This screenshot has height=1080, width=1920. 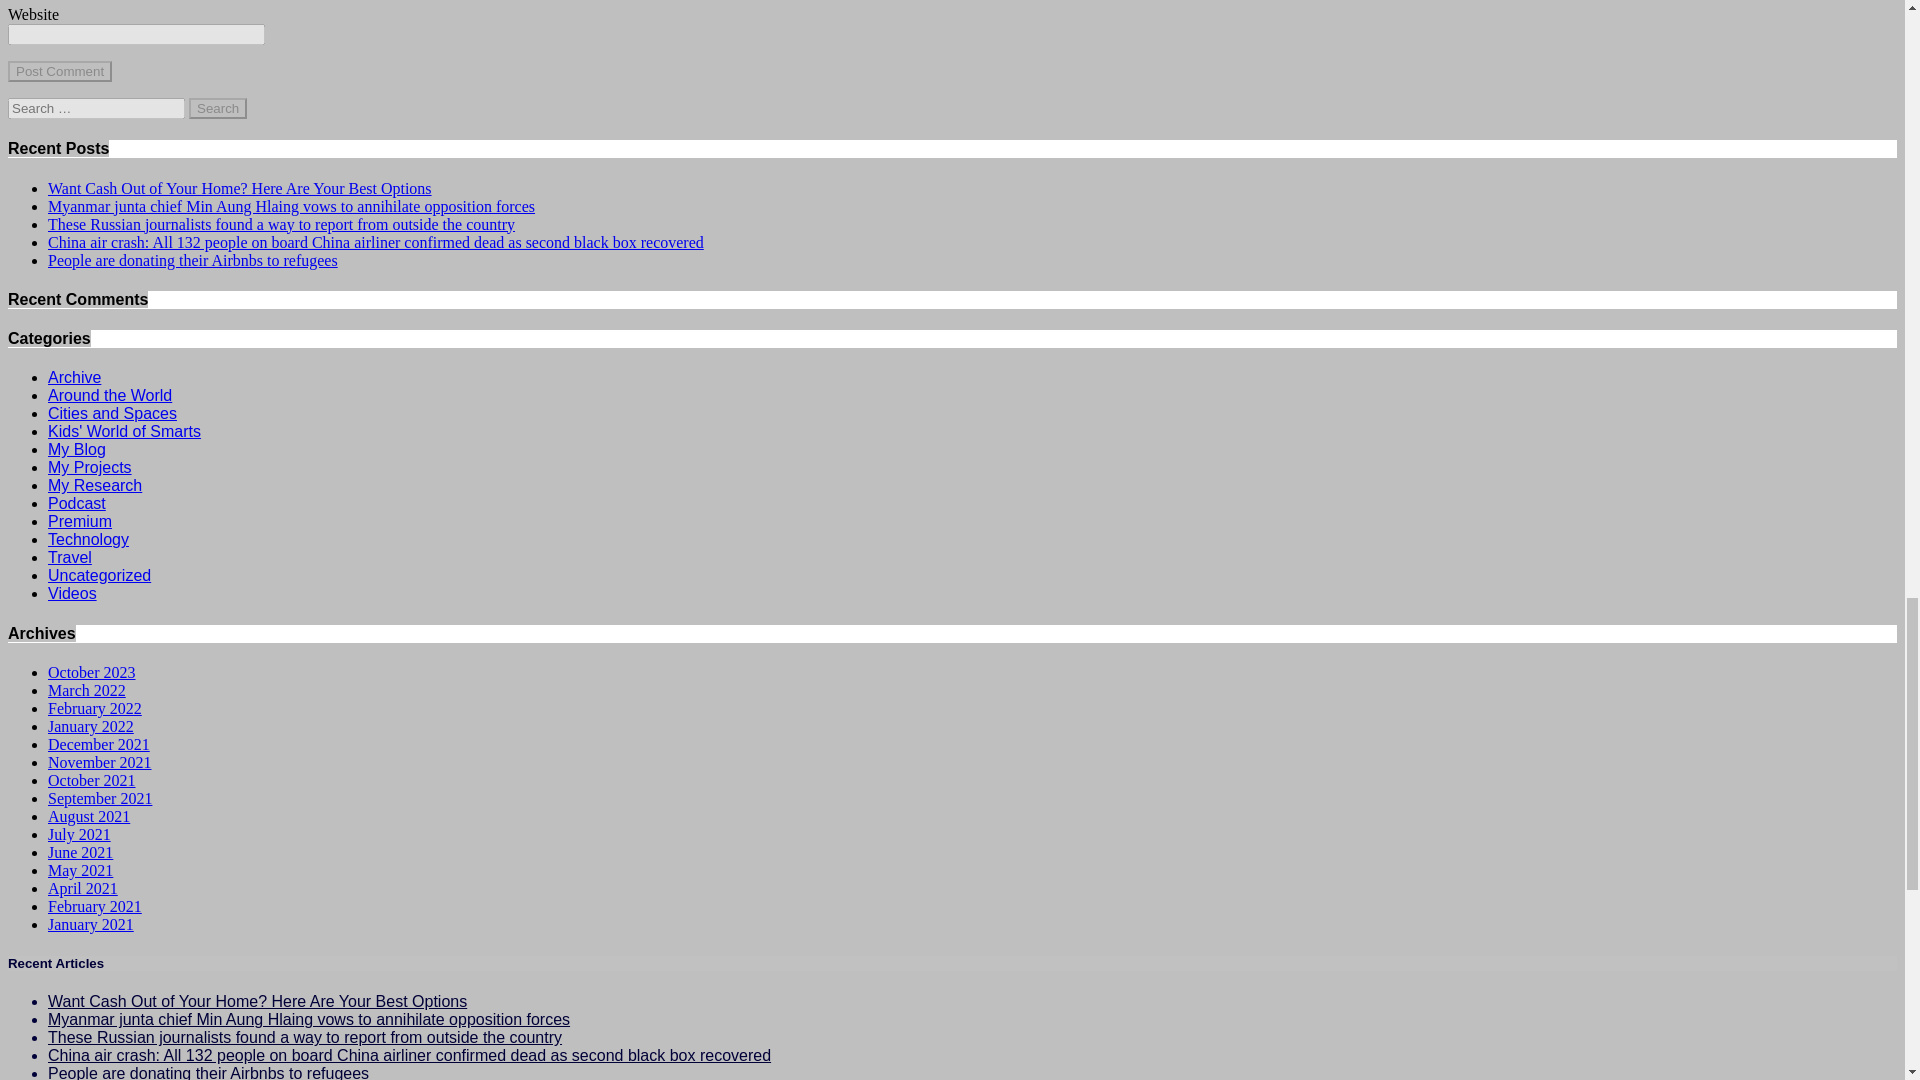 I want to click on Post Comment, so click(x=59, y=71).